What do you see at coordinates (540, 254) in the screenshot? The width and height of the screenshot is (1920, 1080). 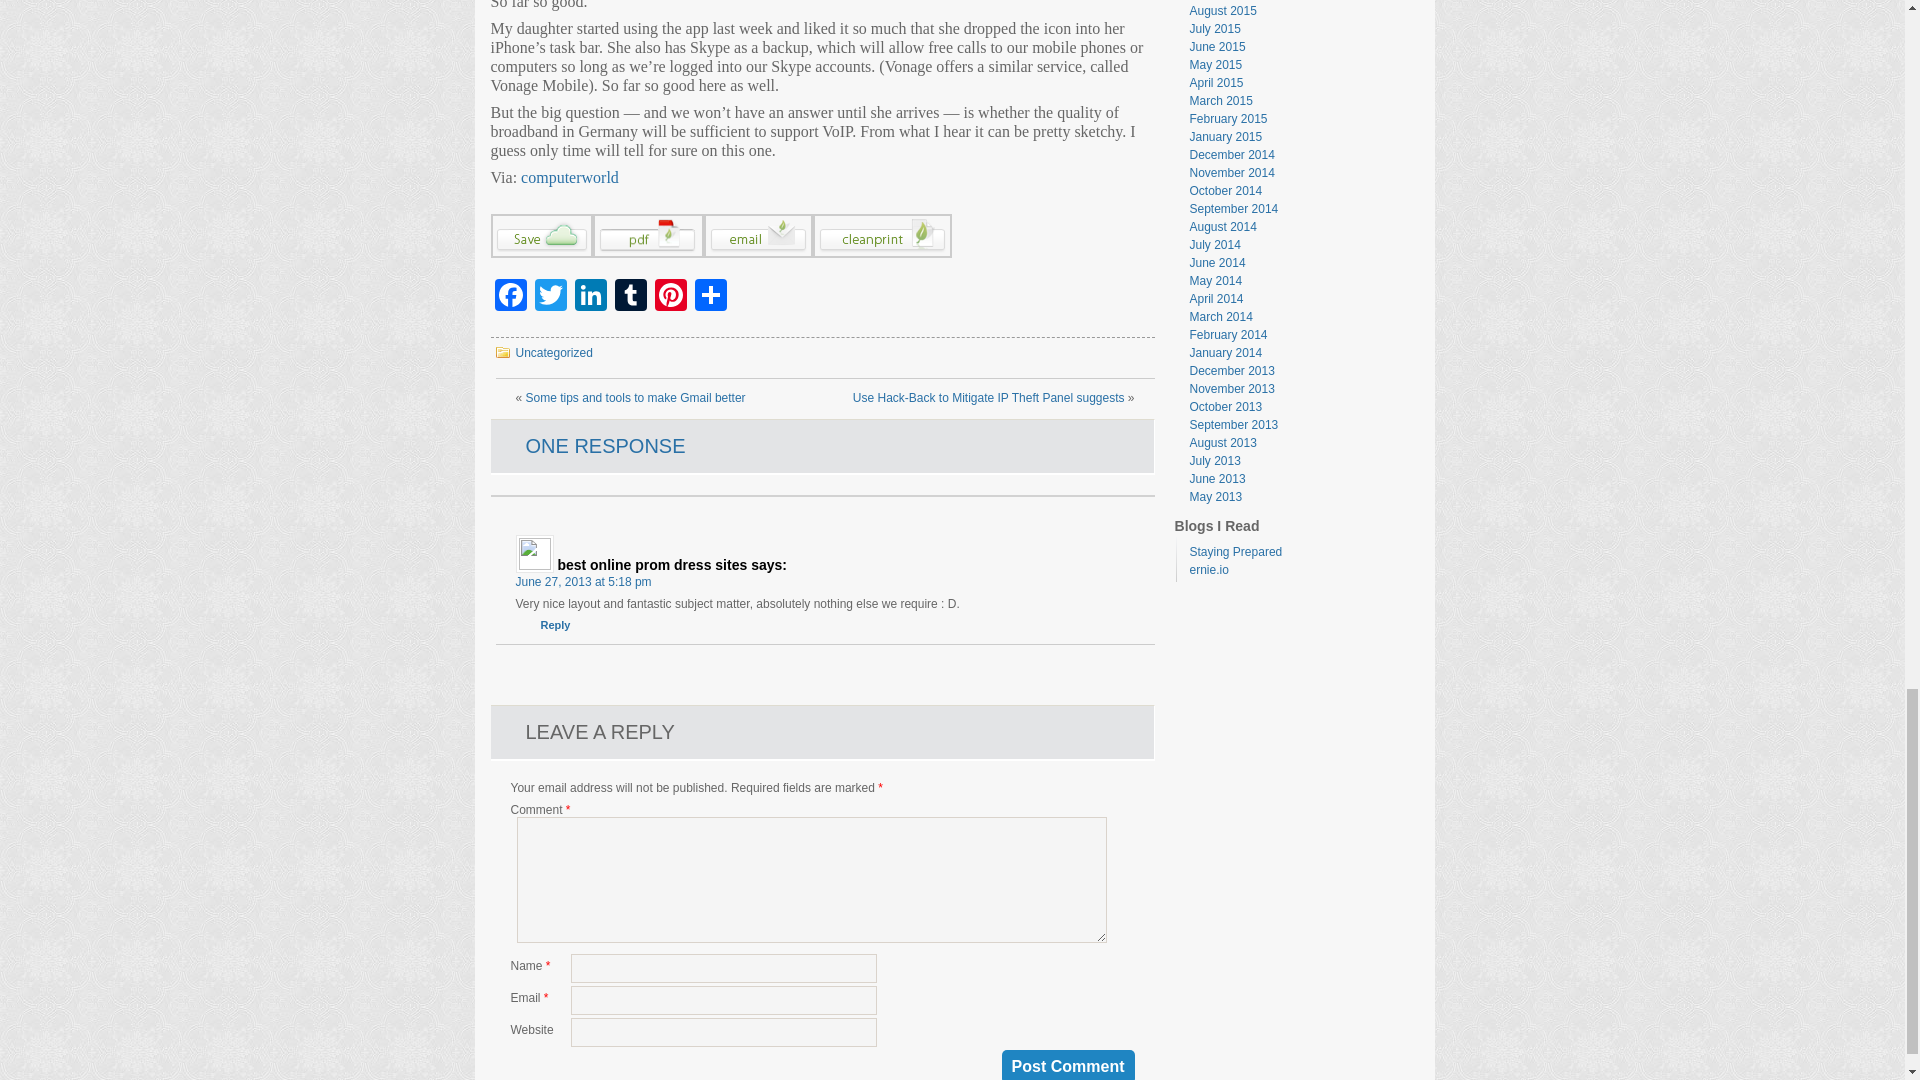 I see `Save page` at bounding box center [540, 254].